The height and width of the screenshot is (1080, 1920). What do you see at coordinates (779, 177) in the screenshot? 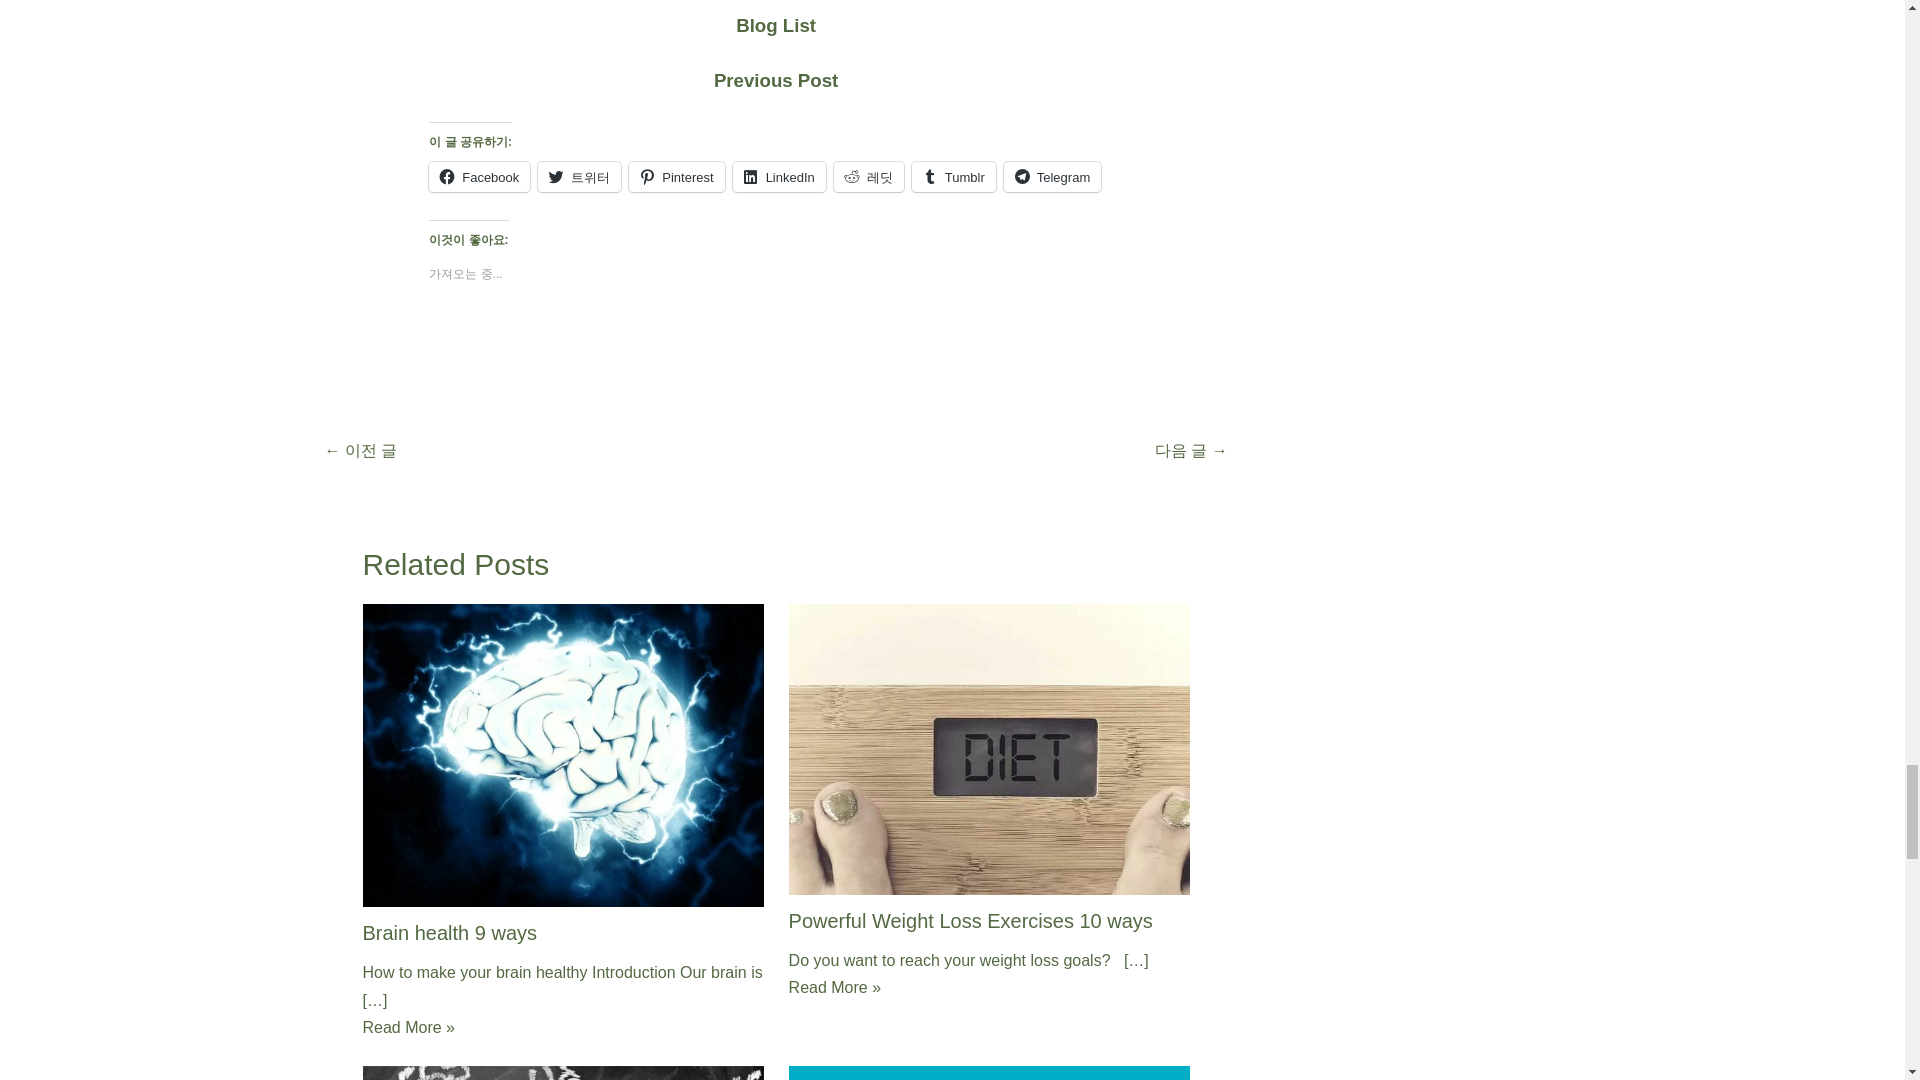
I see `LinkedIn` at bounding box center [779, 177].